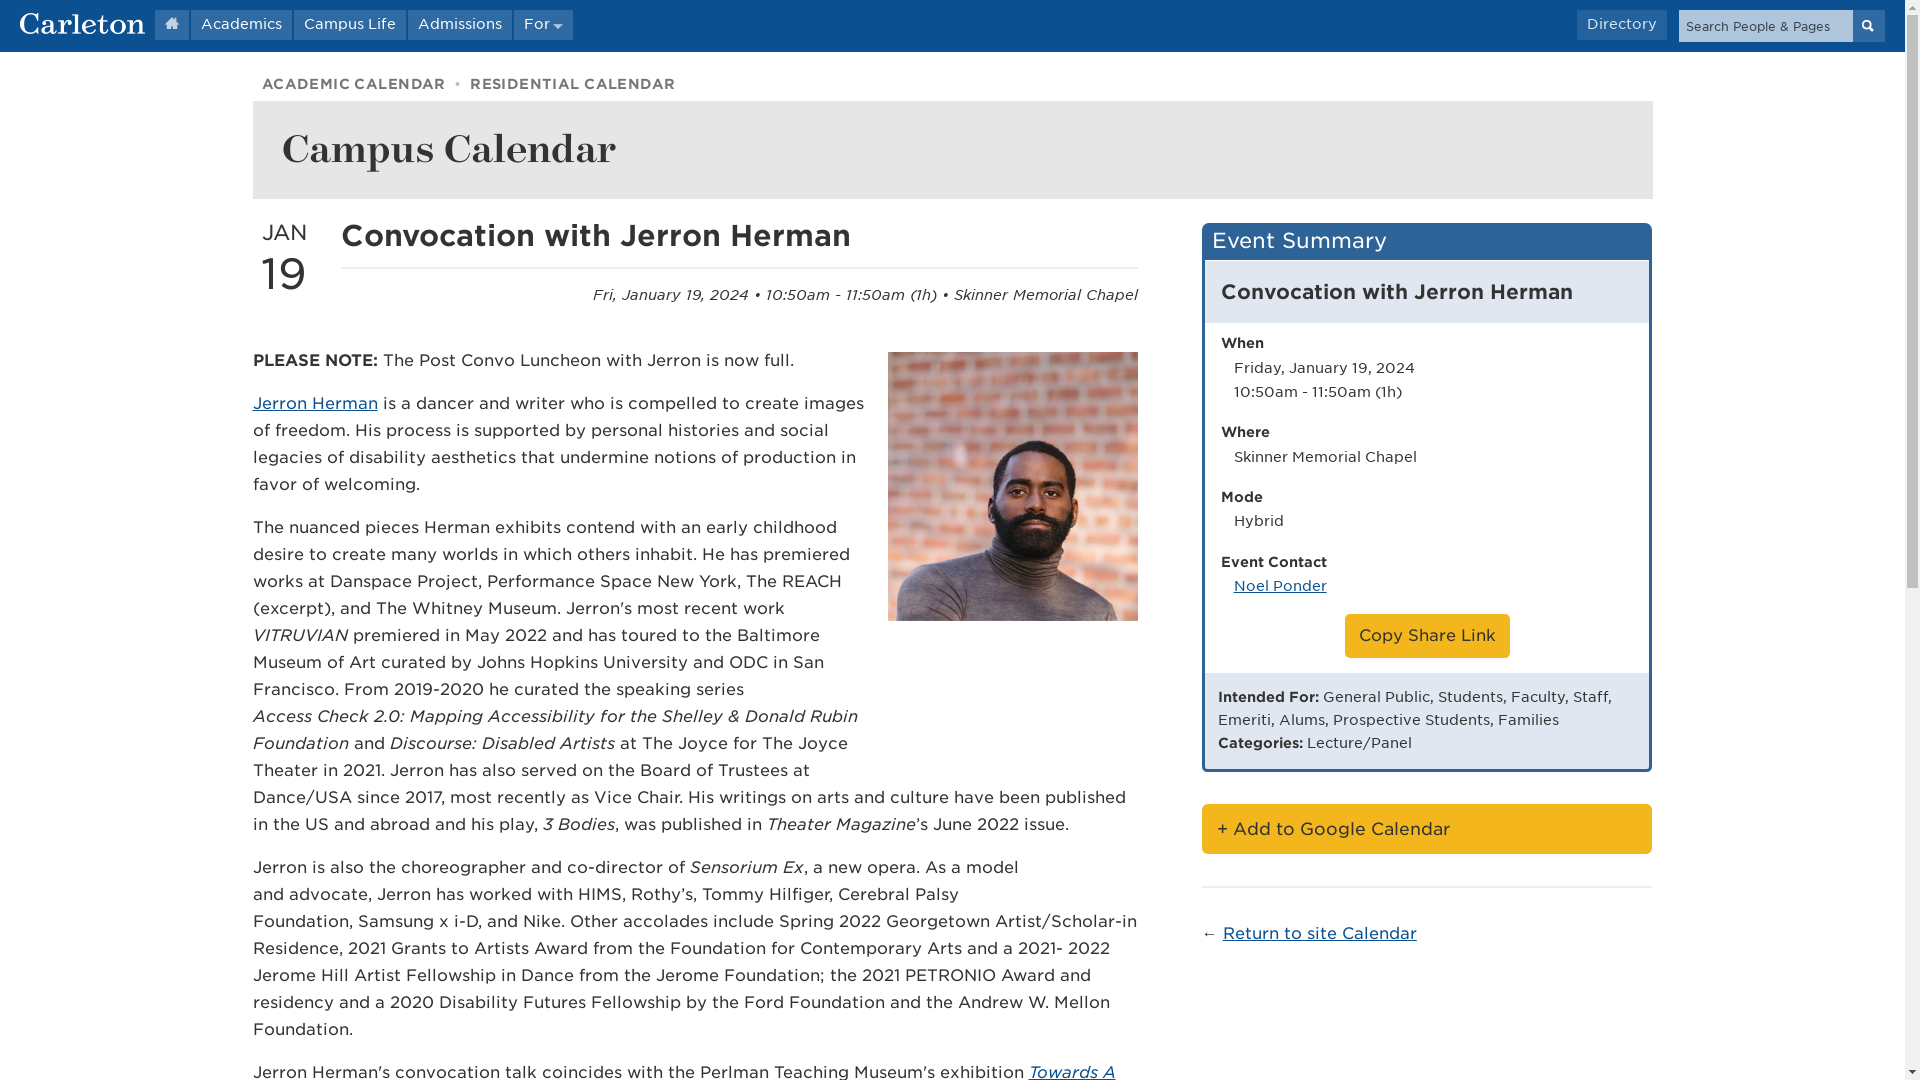 This screenshot has height=1080, width=1920. Describe the element at coordinates (572, 83) in the screenshot. I see `RESIDENTIAL CALENDAR` at that location.